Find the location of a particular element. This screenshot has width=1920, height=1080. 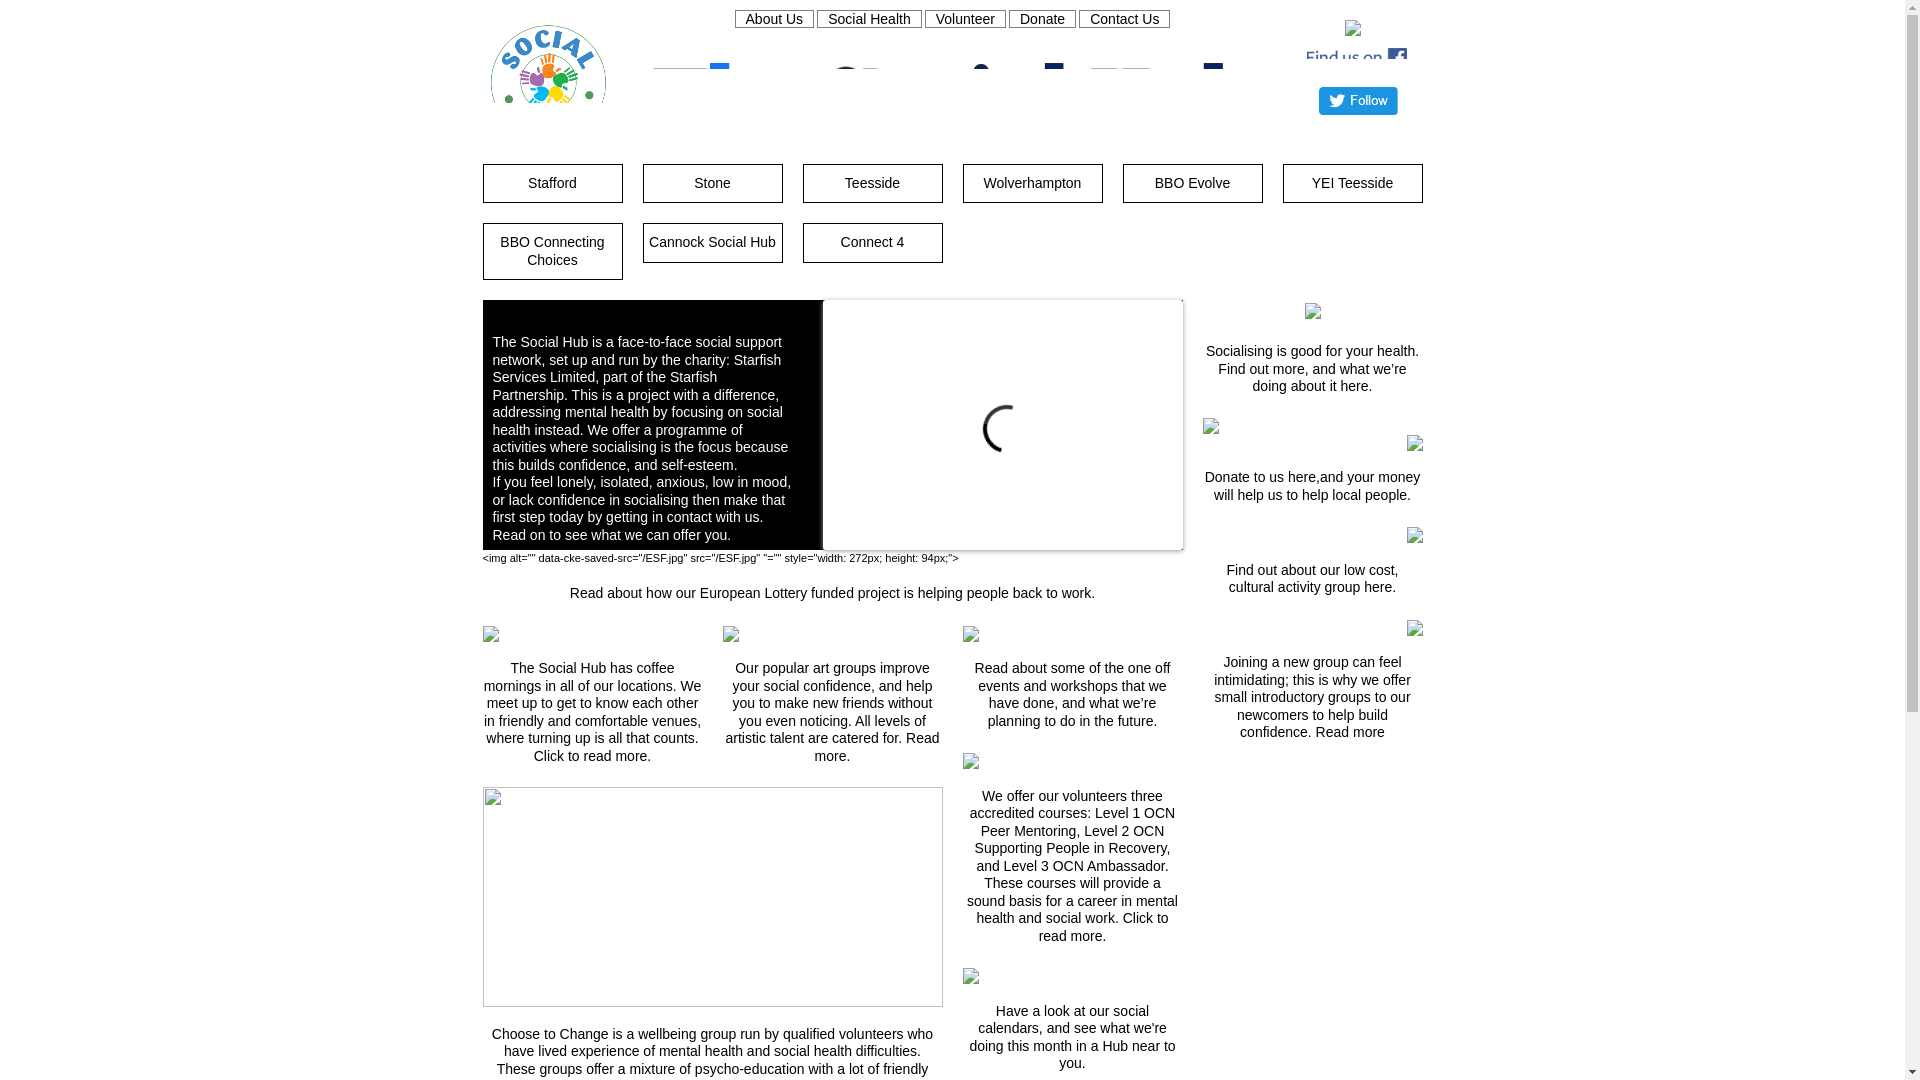

Donate is located at coordinates (1042, 20).